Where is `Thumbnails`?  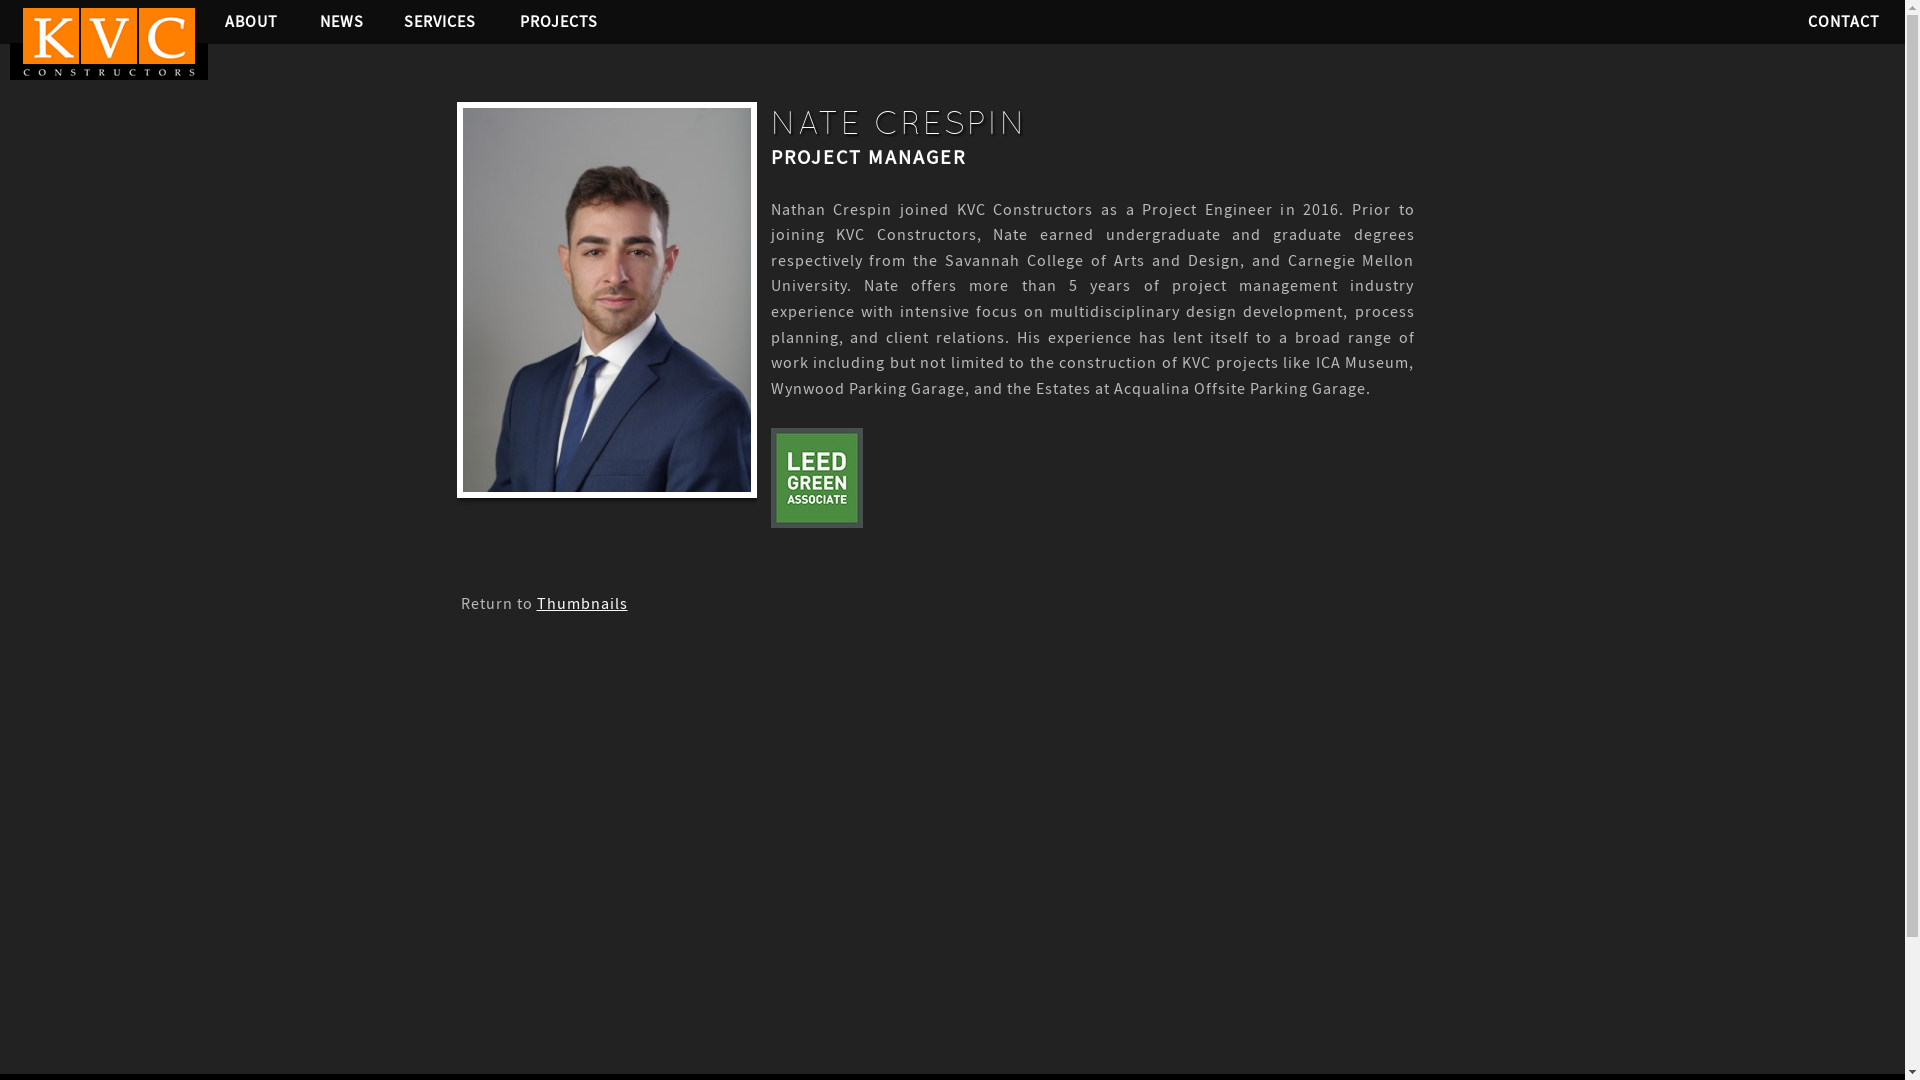 Thumbnails is located at coordinates (581, 604).